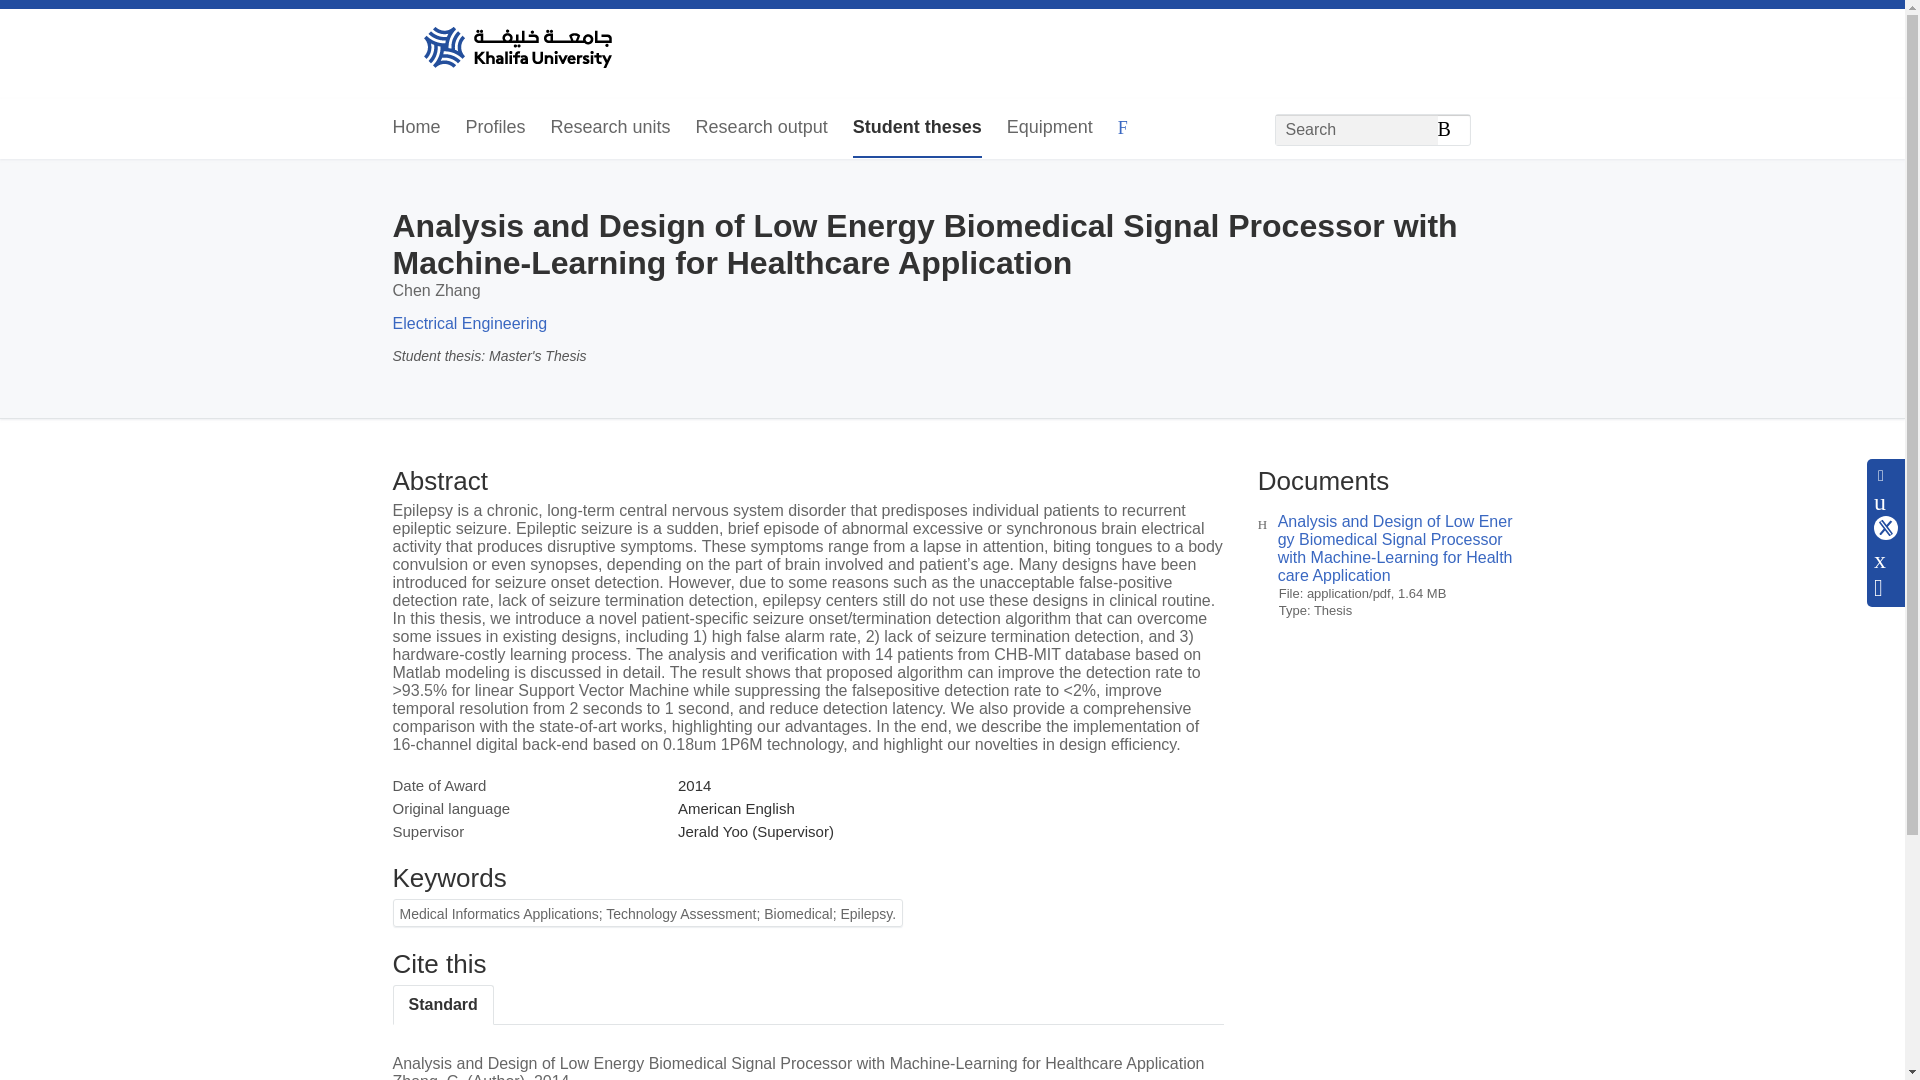 The height and width of the screenshot is (1080, 1920). I want to click on Electrical Engineering, so click(469, 323).